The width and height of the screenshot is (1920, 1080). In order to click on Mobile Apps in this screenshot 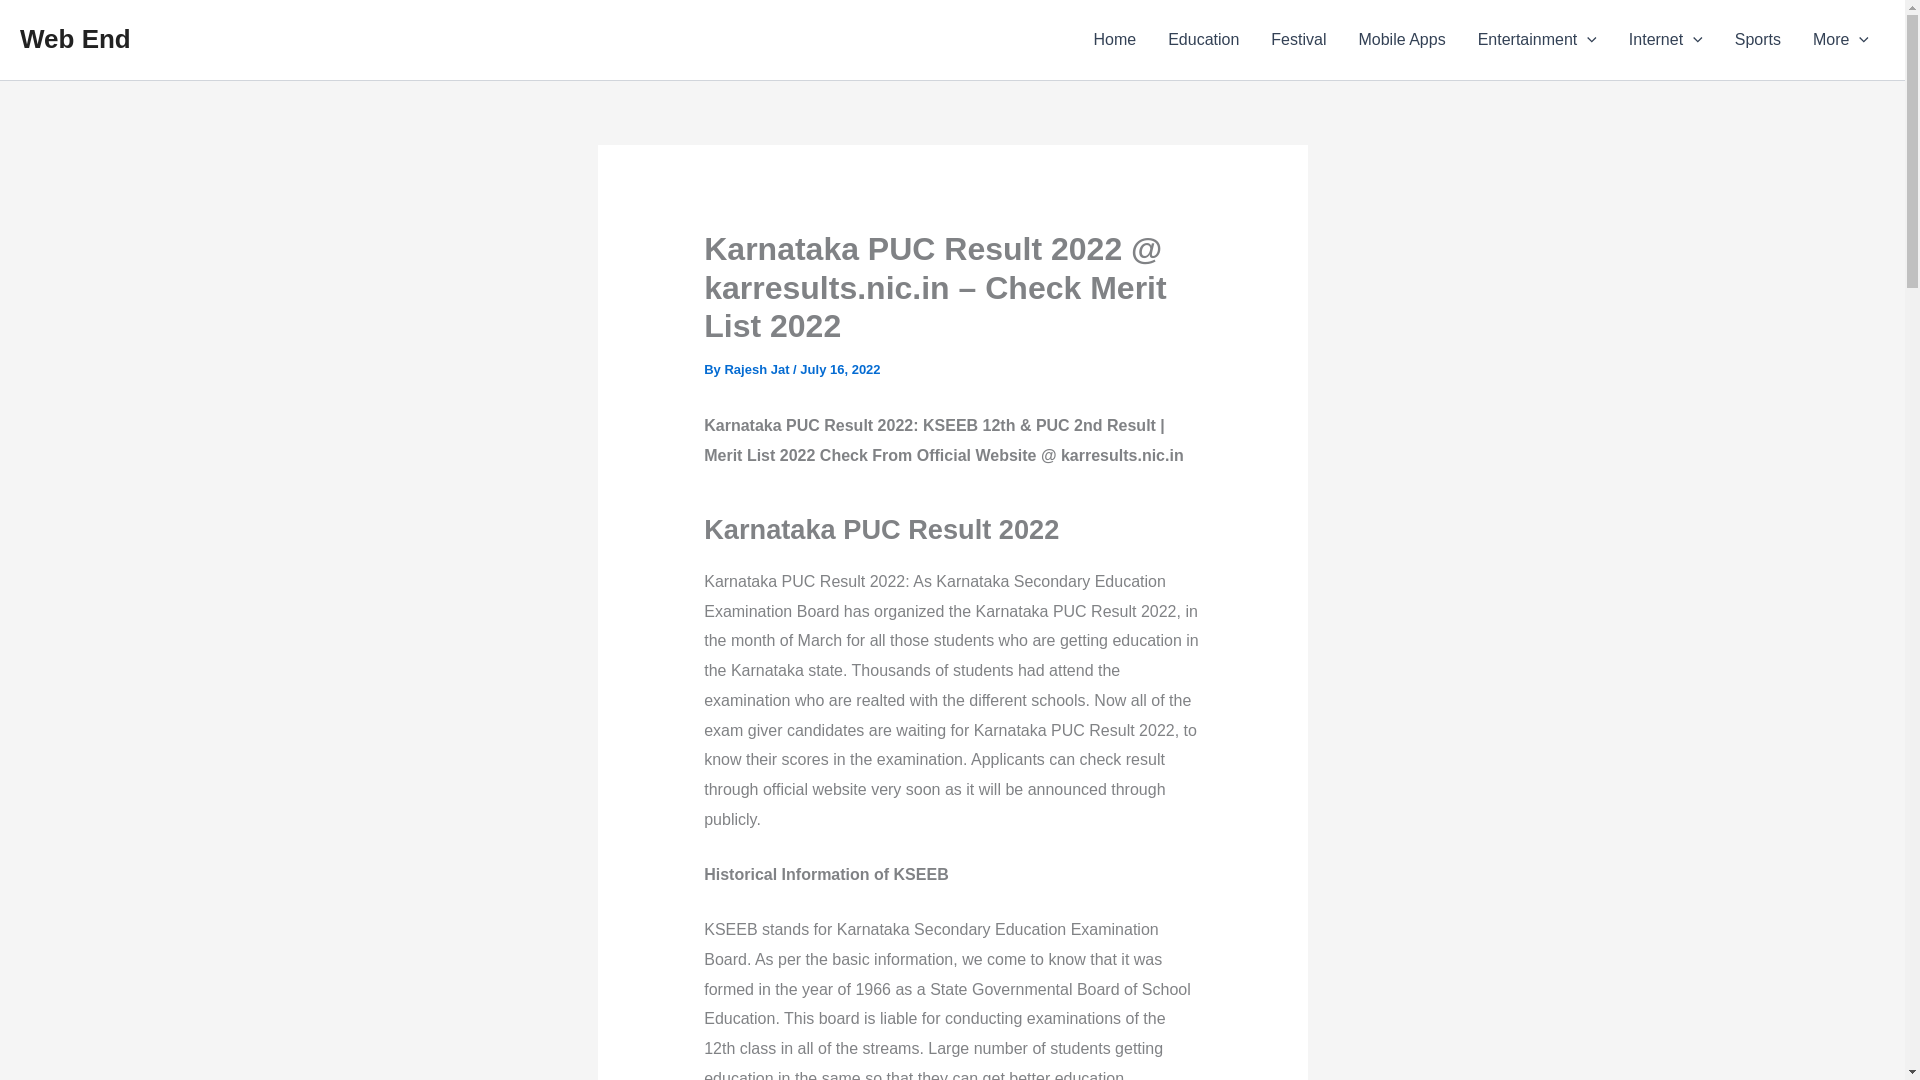, I will do `click(1402, 40)`.